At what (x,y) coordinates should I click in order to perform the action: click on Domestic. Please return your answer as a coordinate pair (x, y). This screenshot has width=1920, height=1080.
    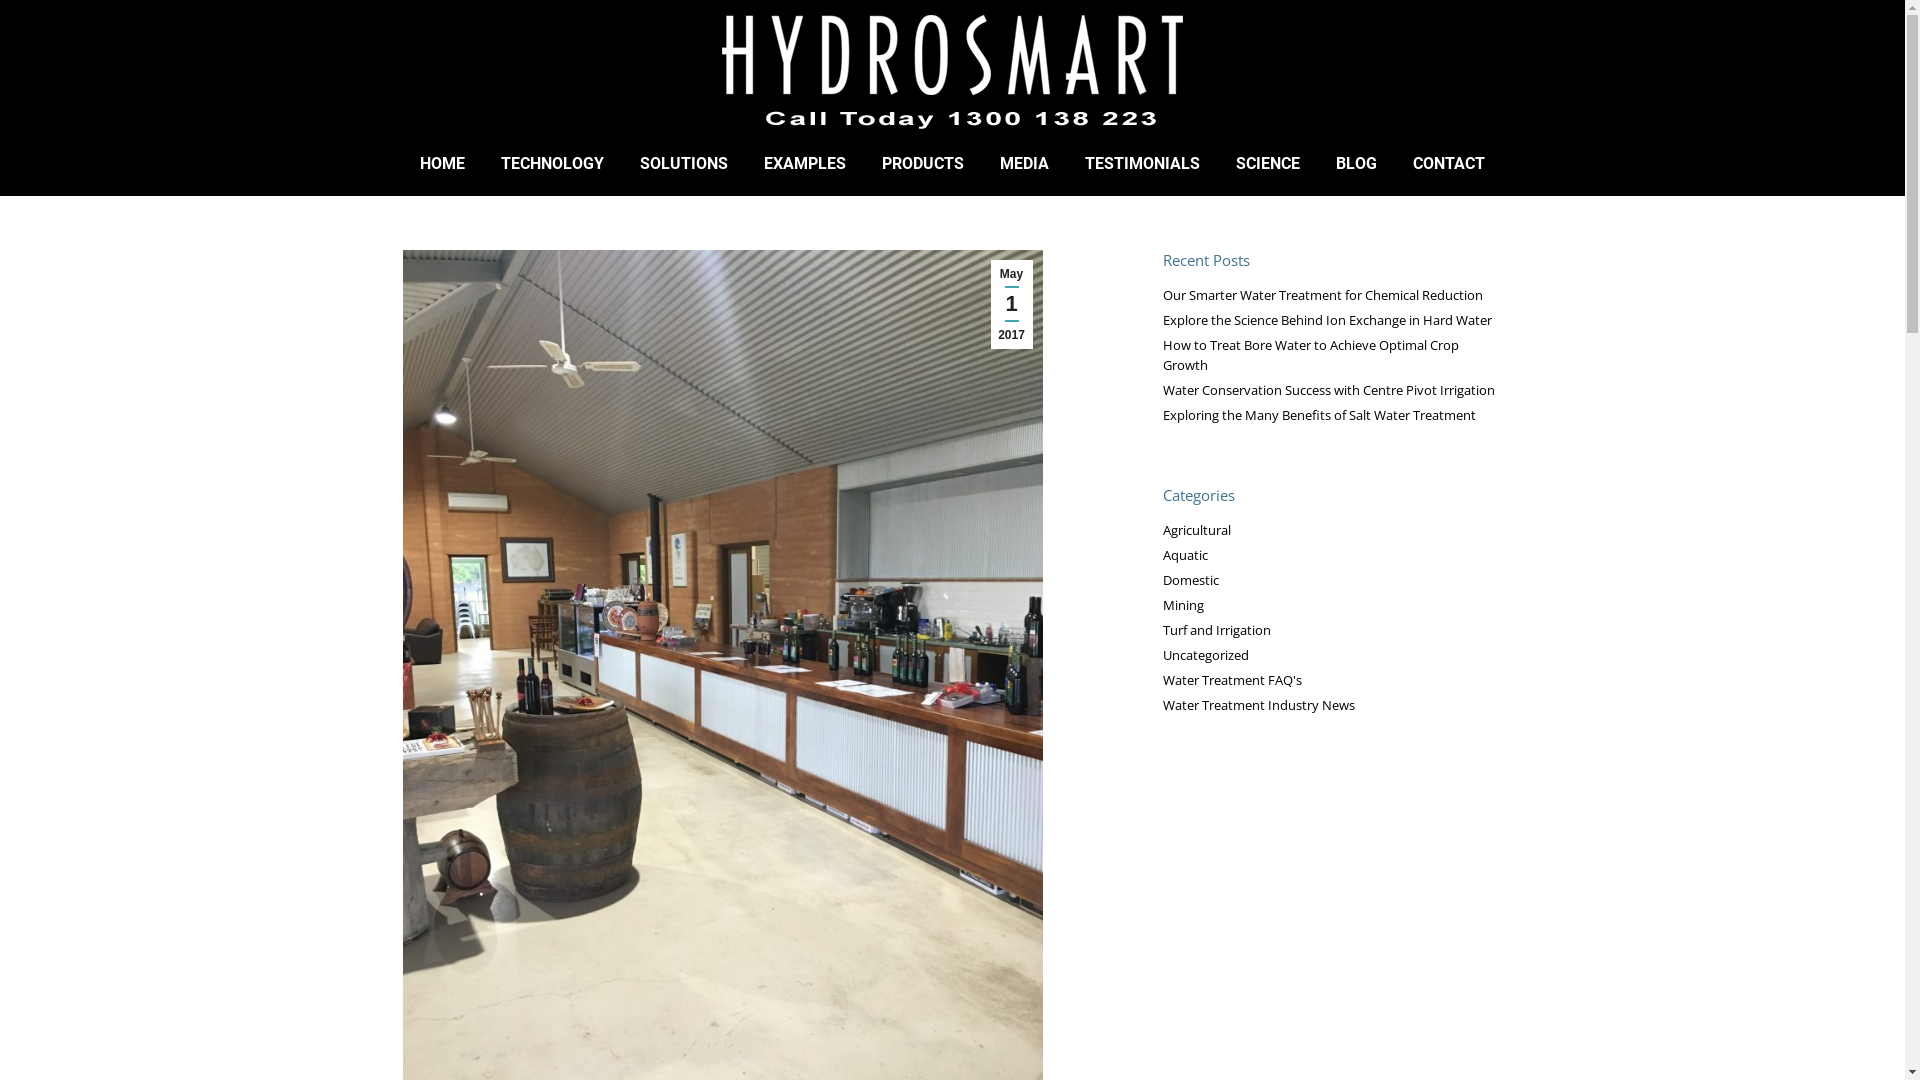
    Looking at the image, I should click on (1190, 580).